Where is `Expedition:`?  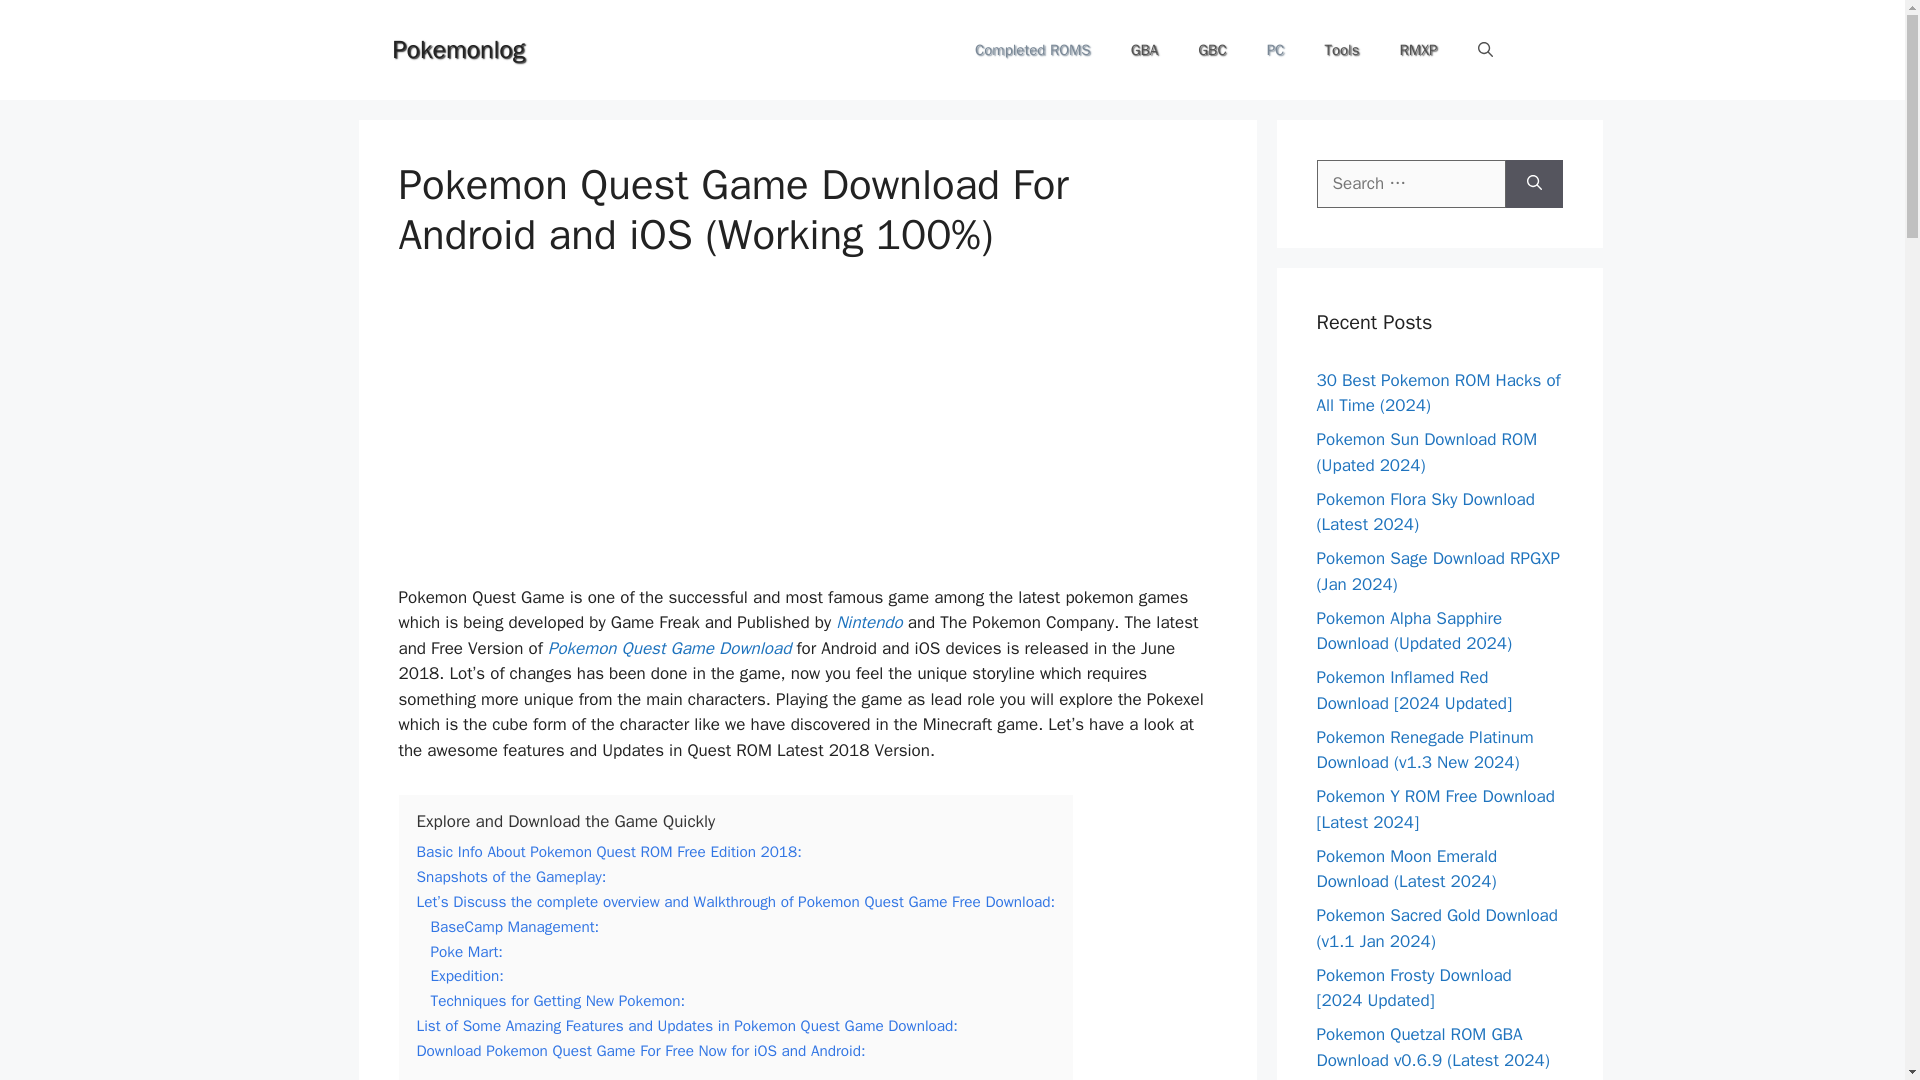 Expedition: is located at coordinates (466, 976).